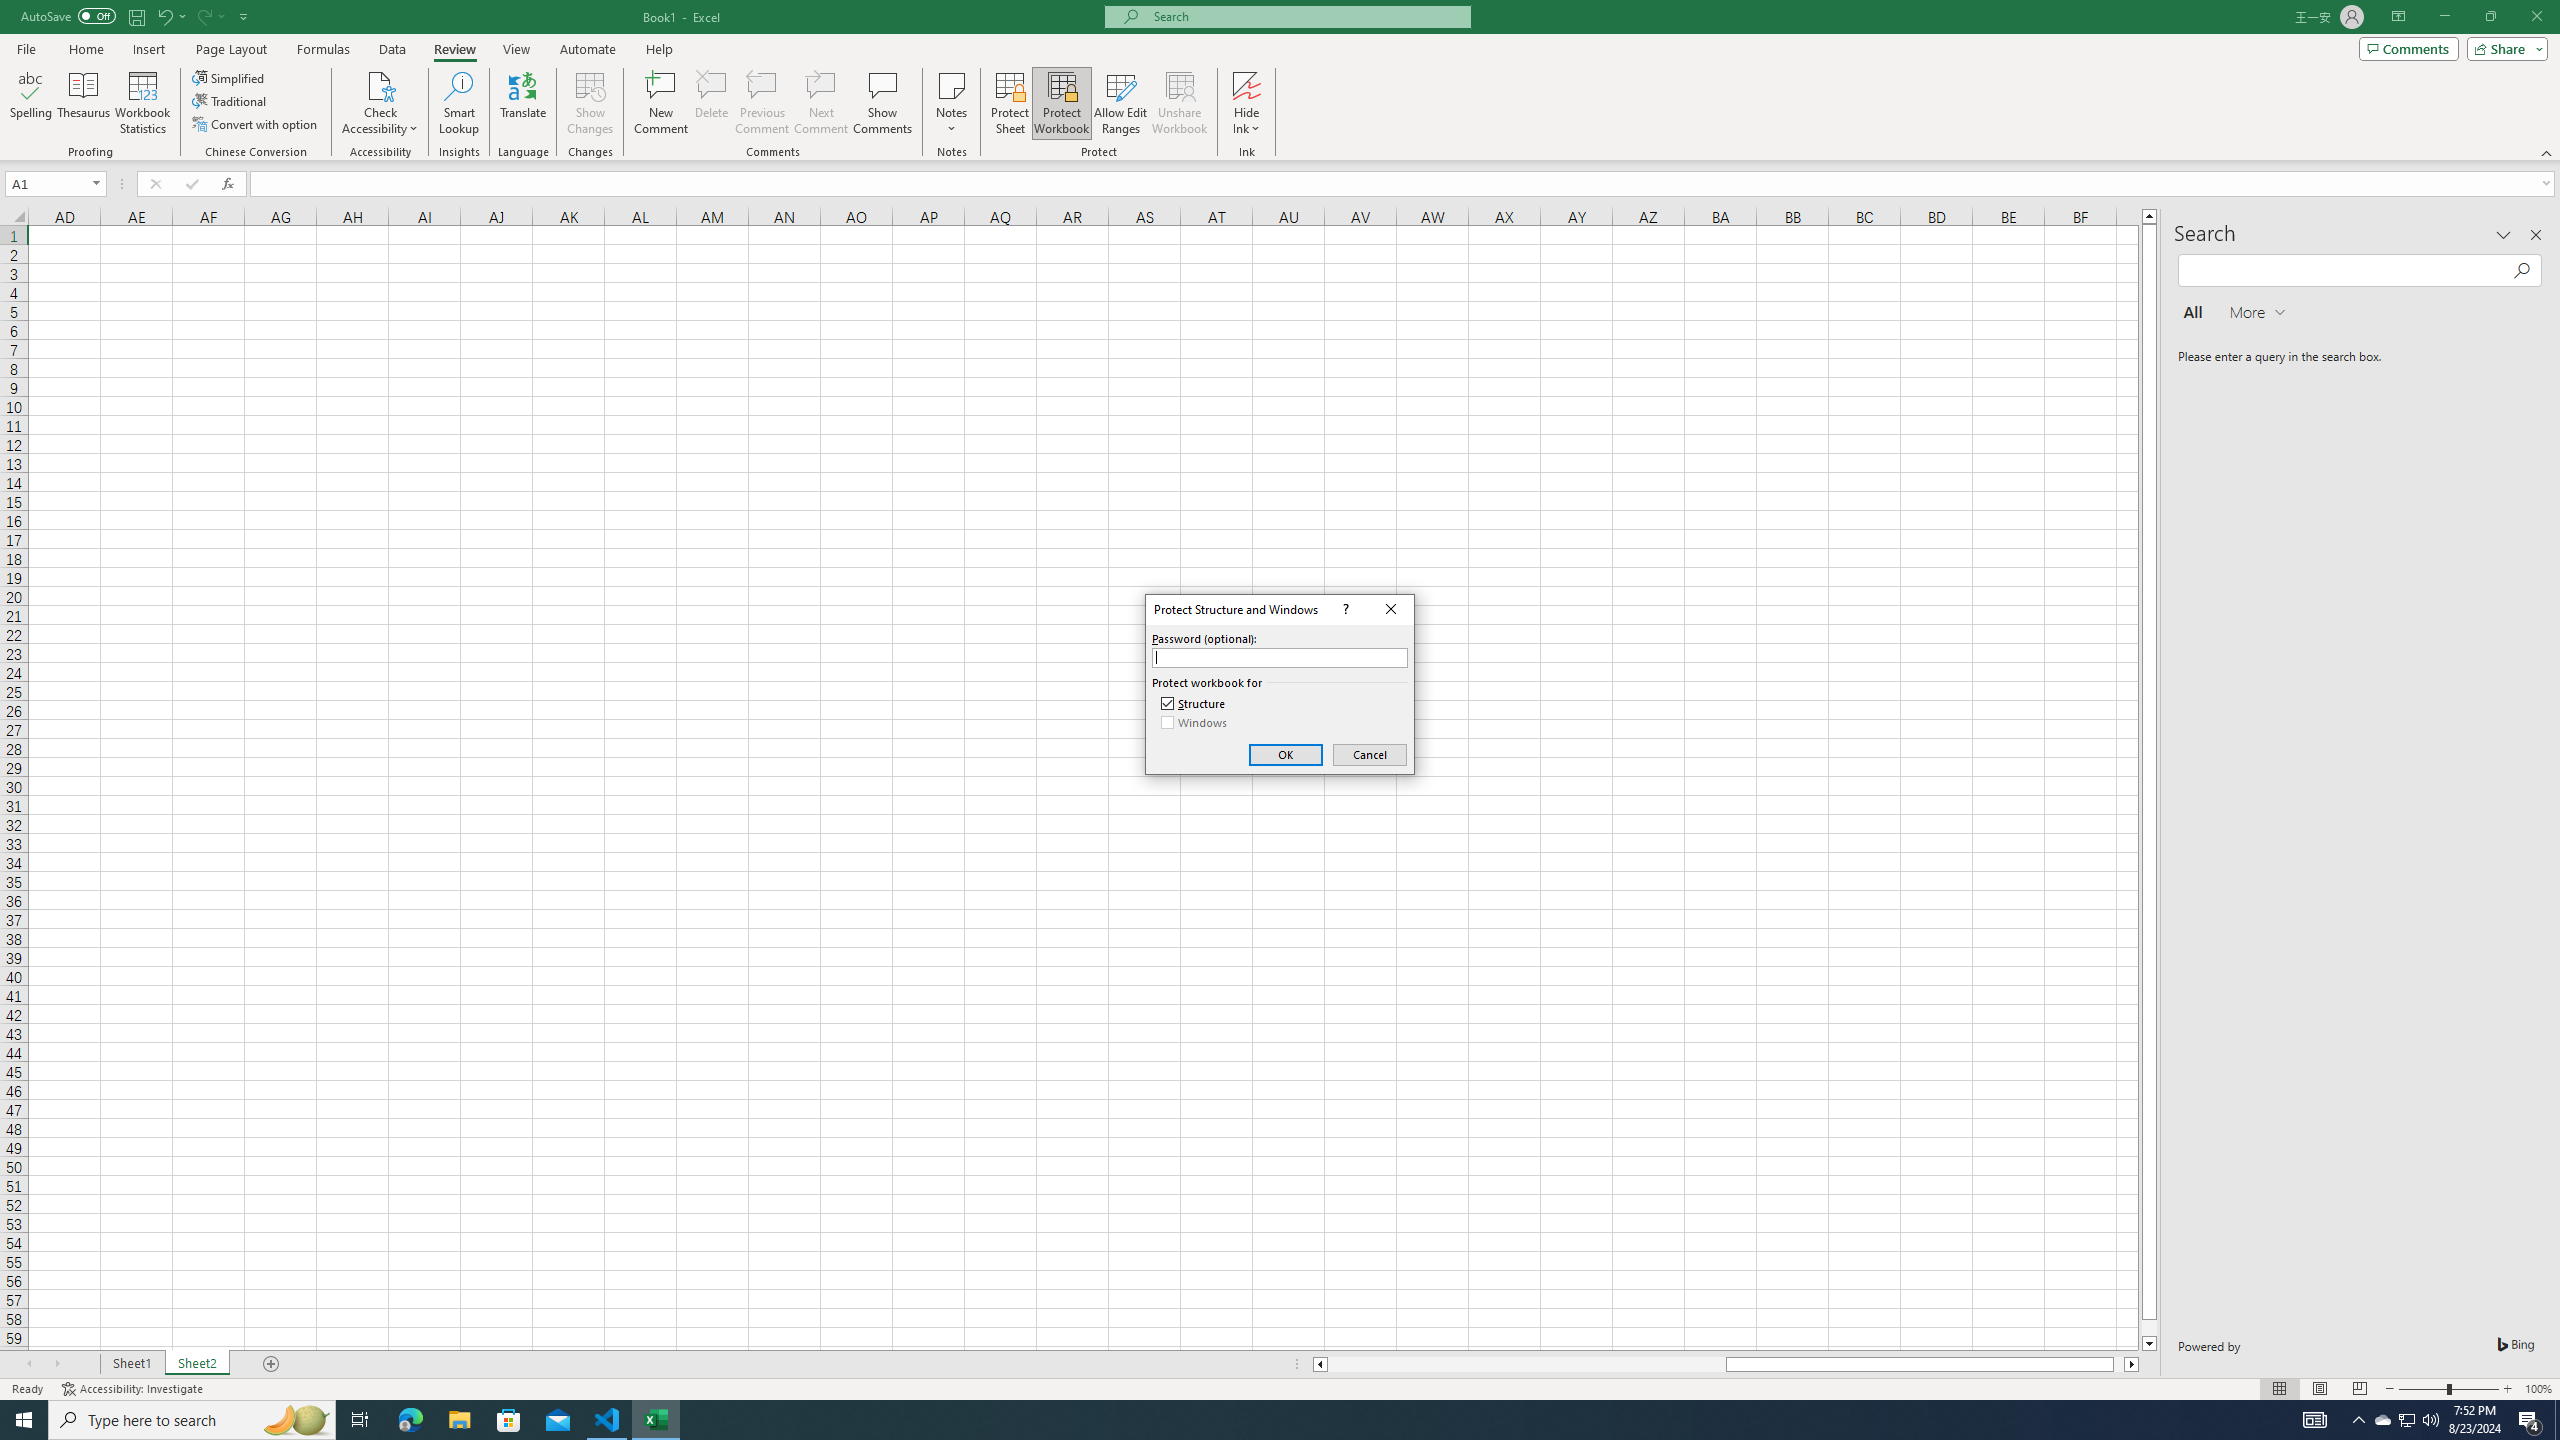 Image resolution: width=2560 pixels, height=1440 pixels. Describe the element at coordinates (2149, 1328) in the screenshot. I see `Page down` at that location.